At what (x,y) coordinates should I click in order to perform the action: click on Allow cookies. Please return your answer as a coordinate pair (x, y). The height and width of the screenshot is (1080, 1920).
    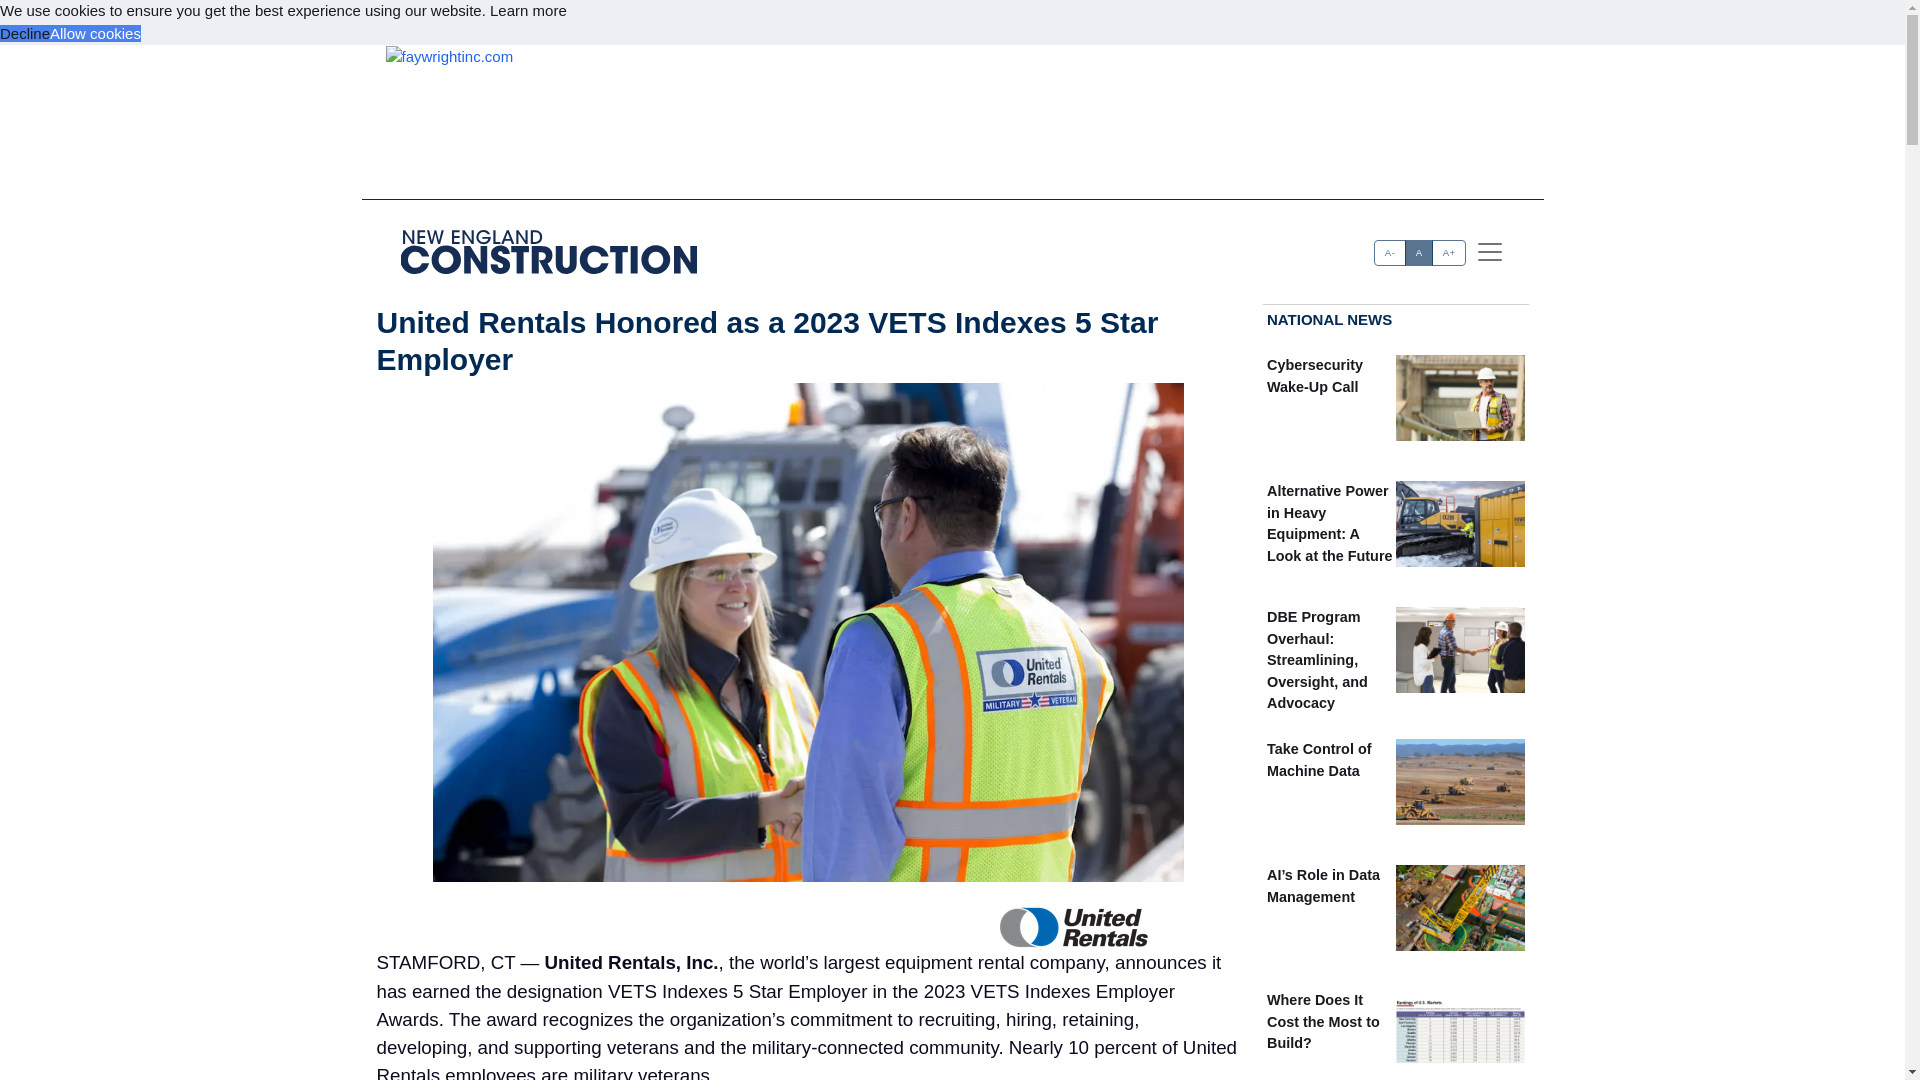
    Looking at the image, I should click on (94, 32).